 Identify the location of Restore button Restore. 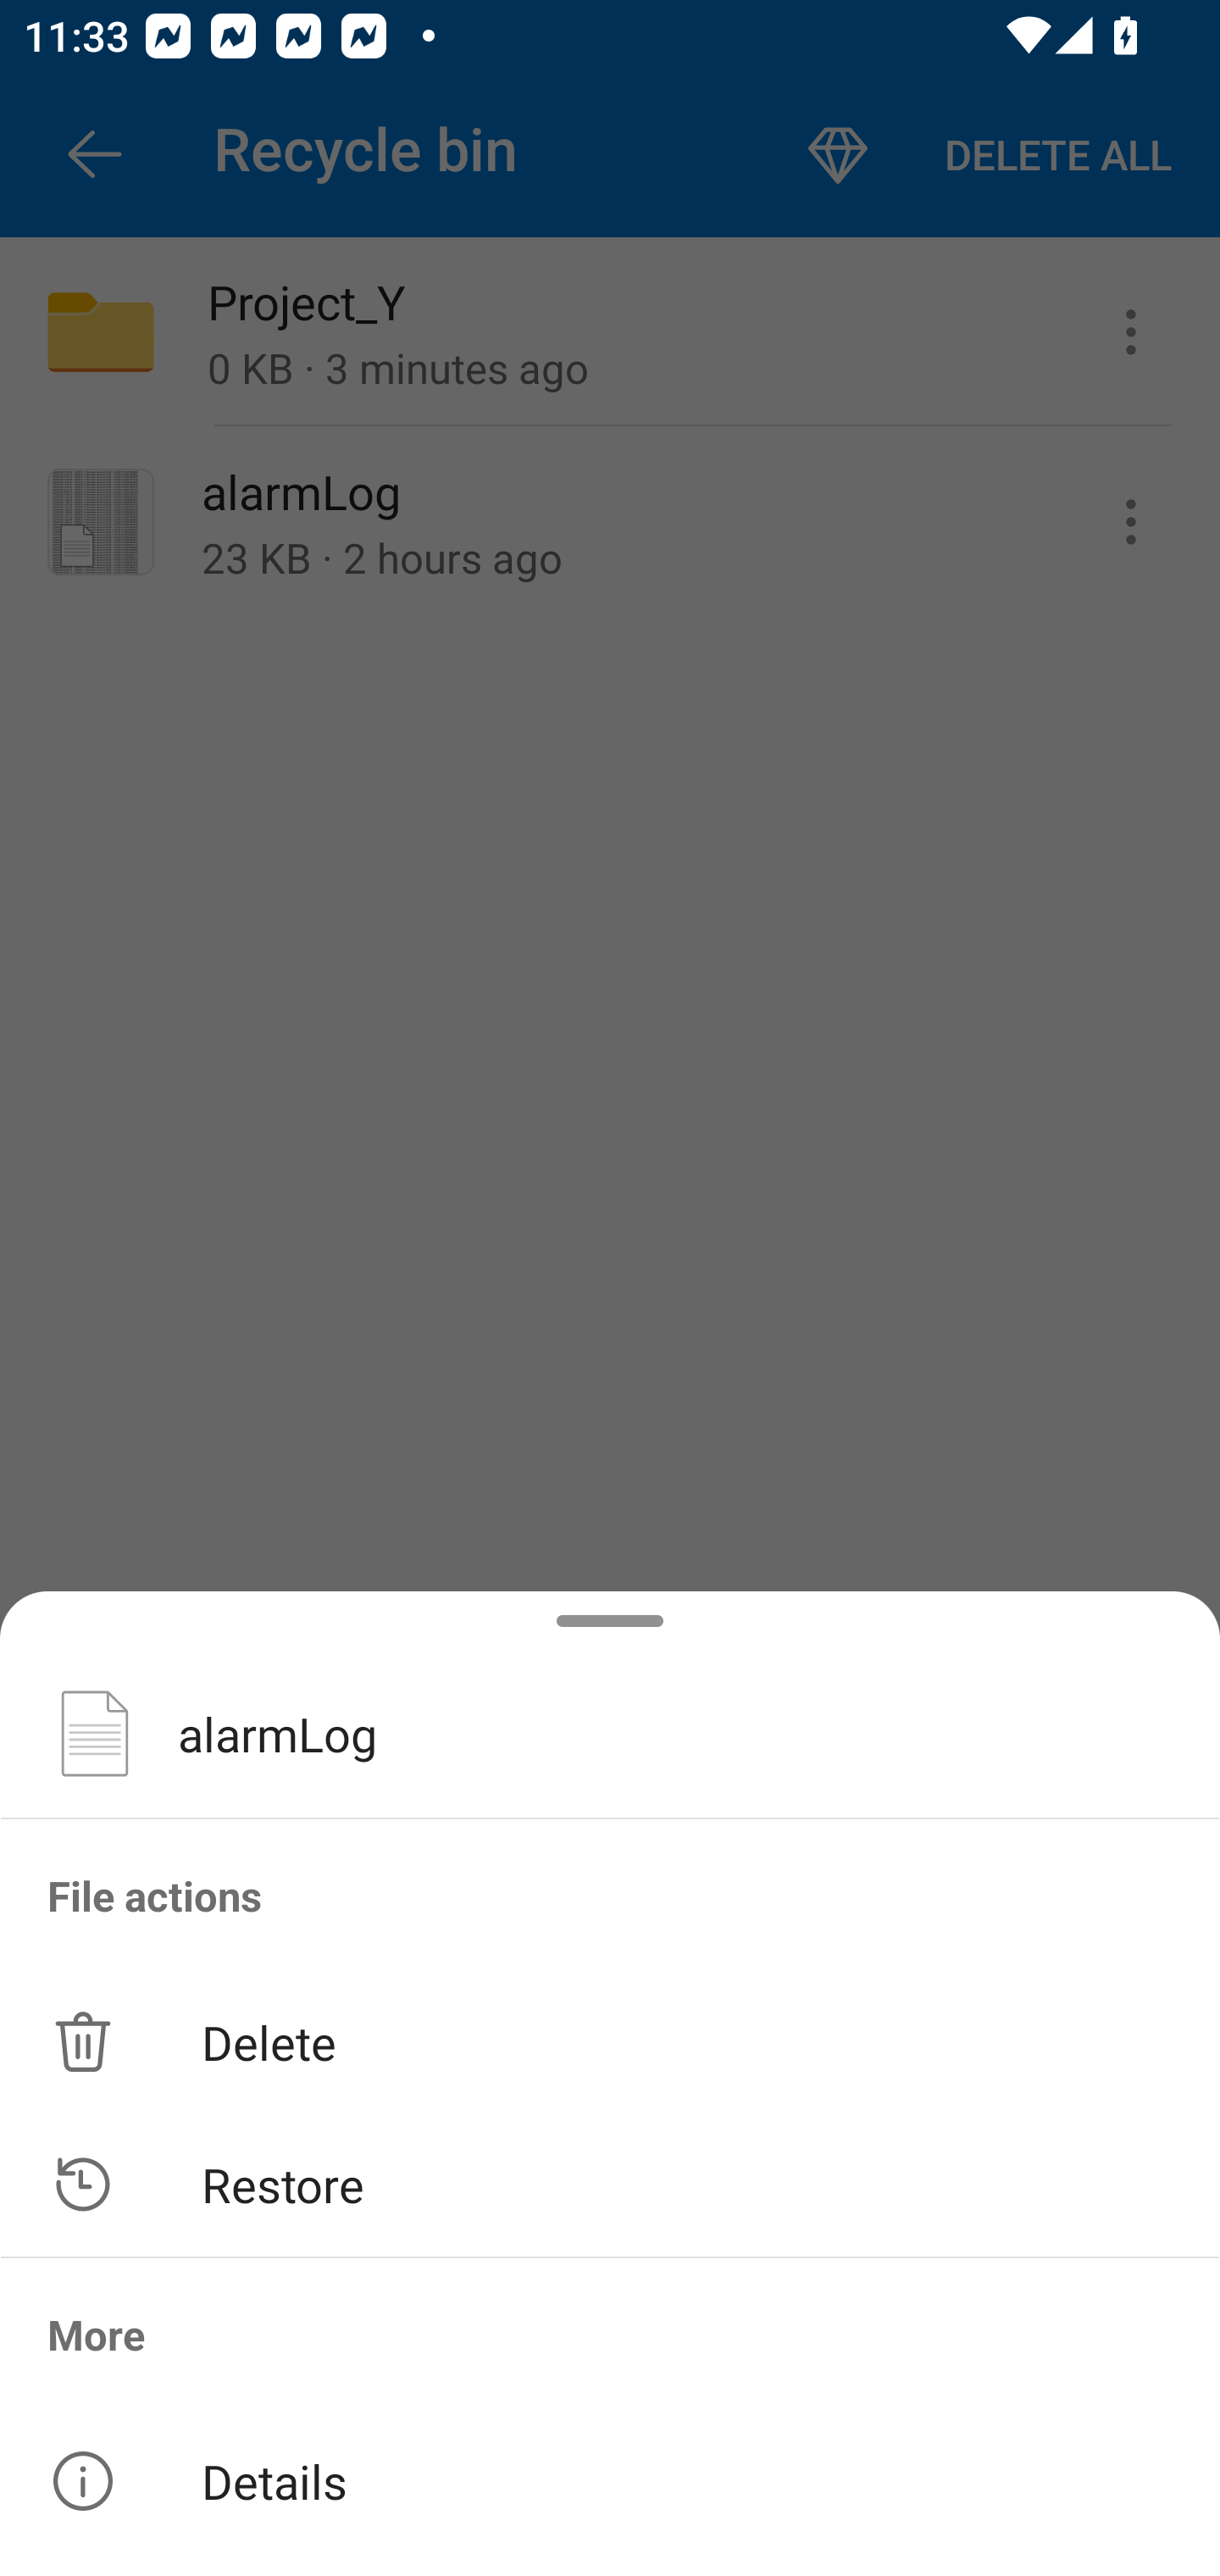
(610, 2185).